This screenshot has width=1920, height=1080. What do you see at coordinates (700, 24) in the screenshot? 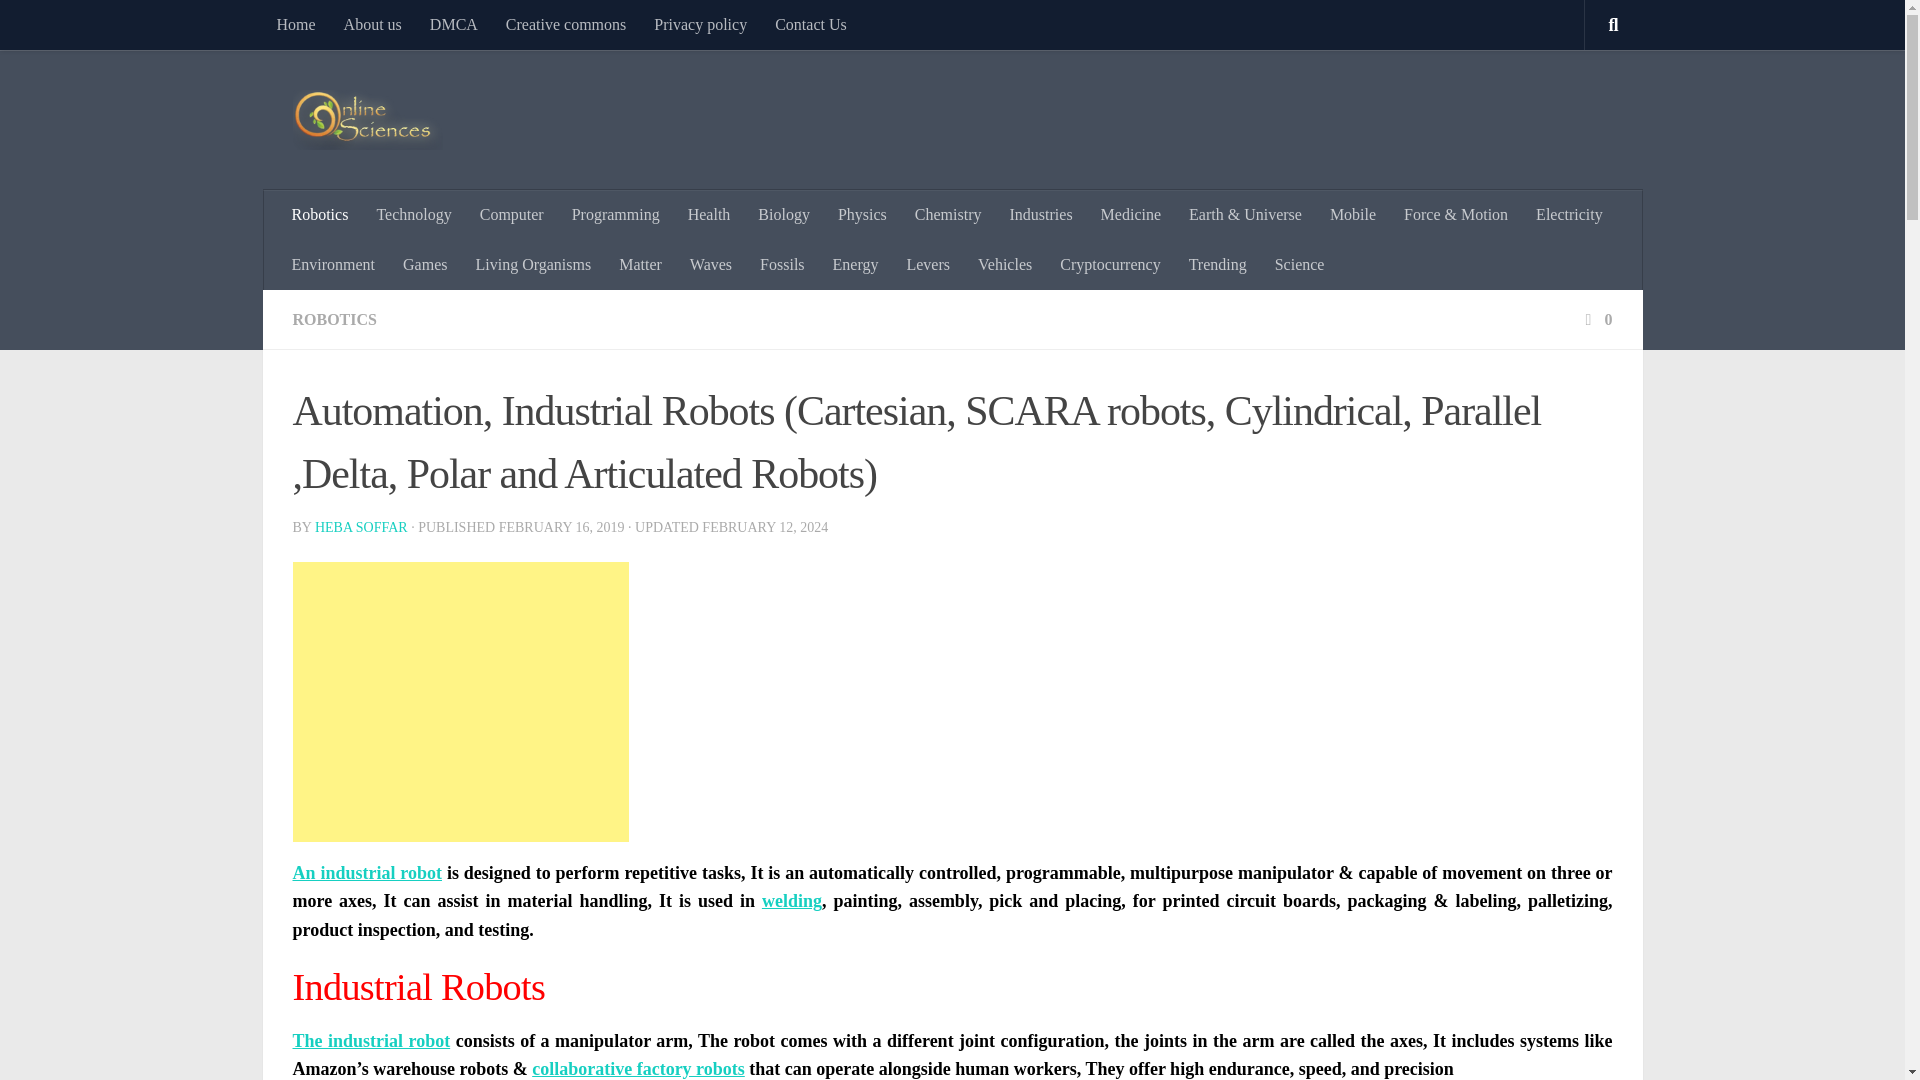
I see `Privacy policy` at bounding box center [700, 24].